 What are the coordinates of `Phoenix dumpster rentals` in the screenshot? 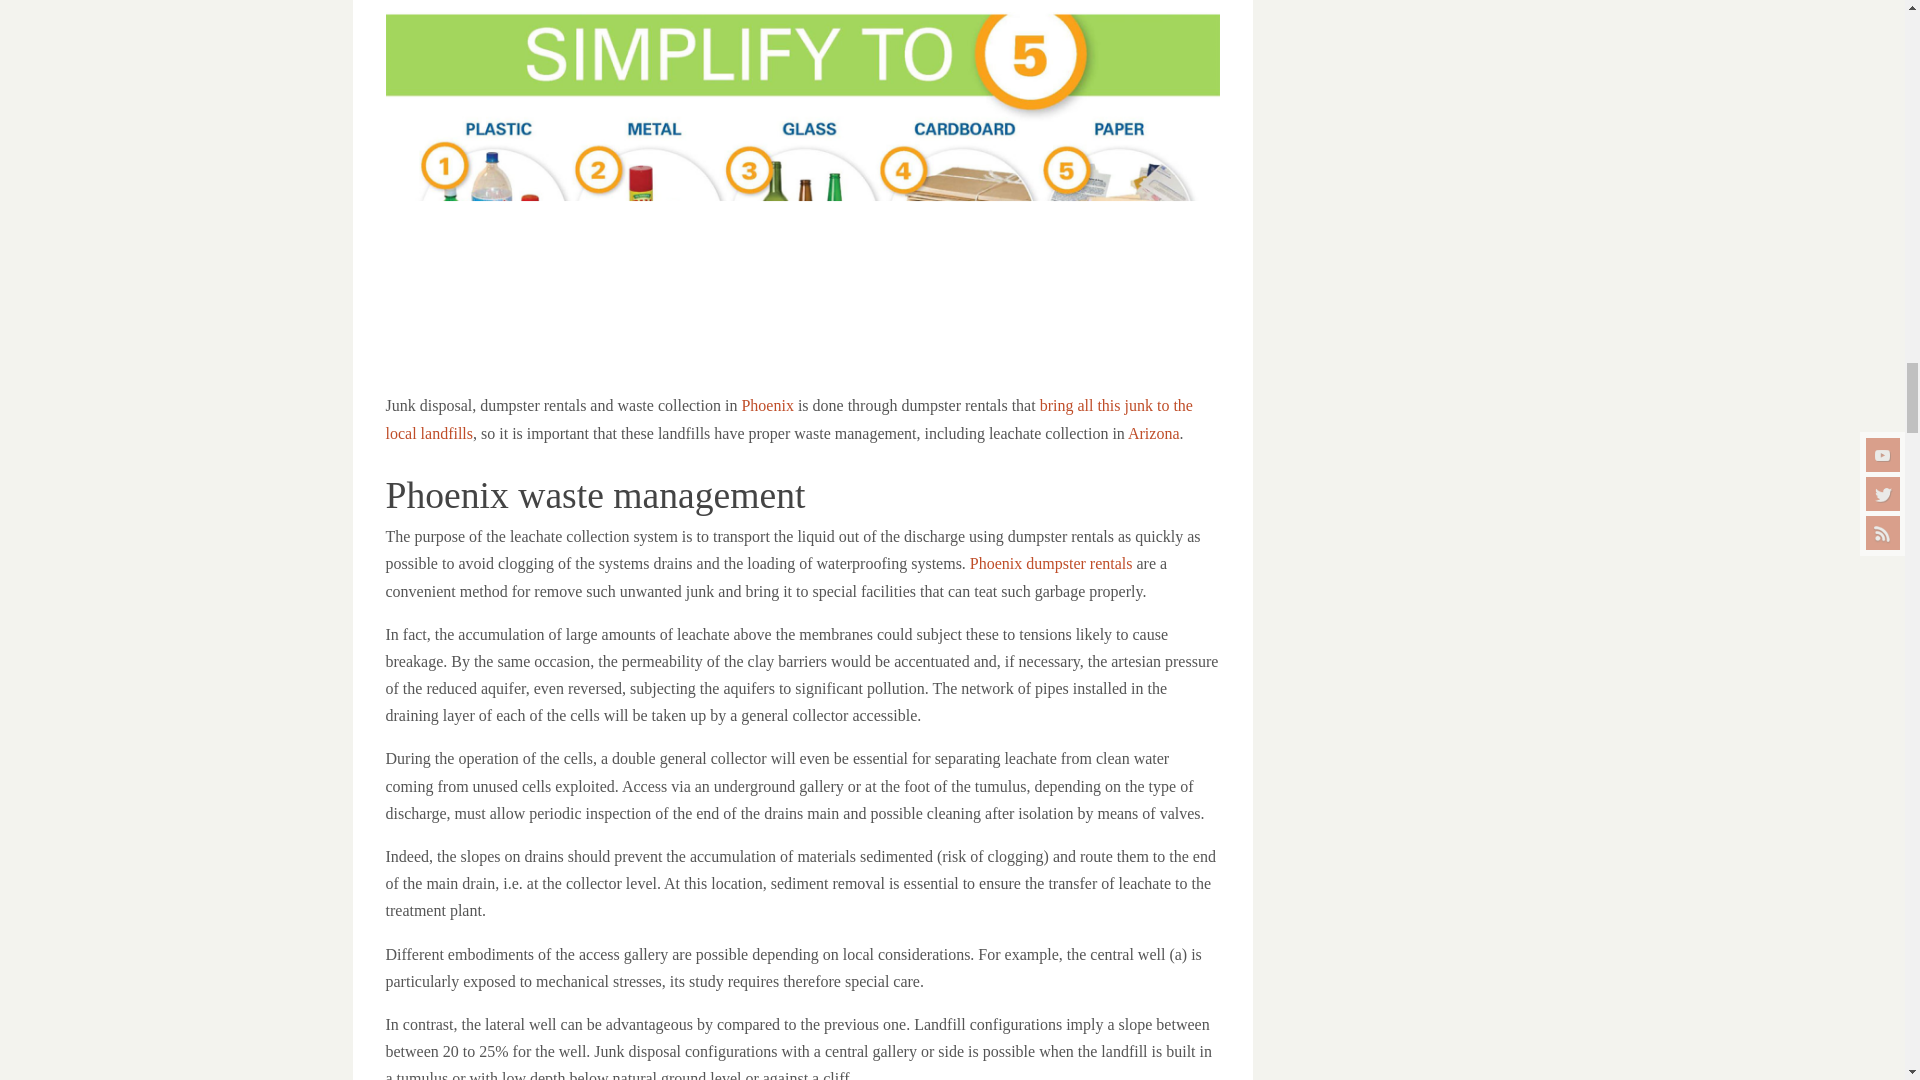 It's located at (1050, 564).